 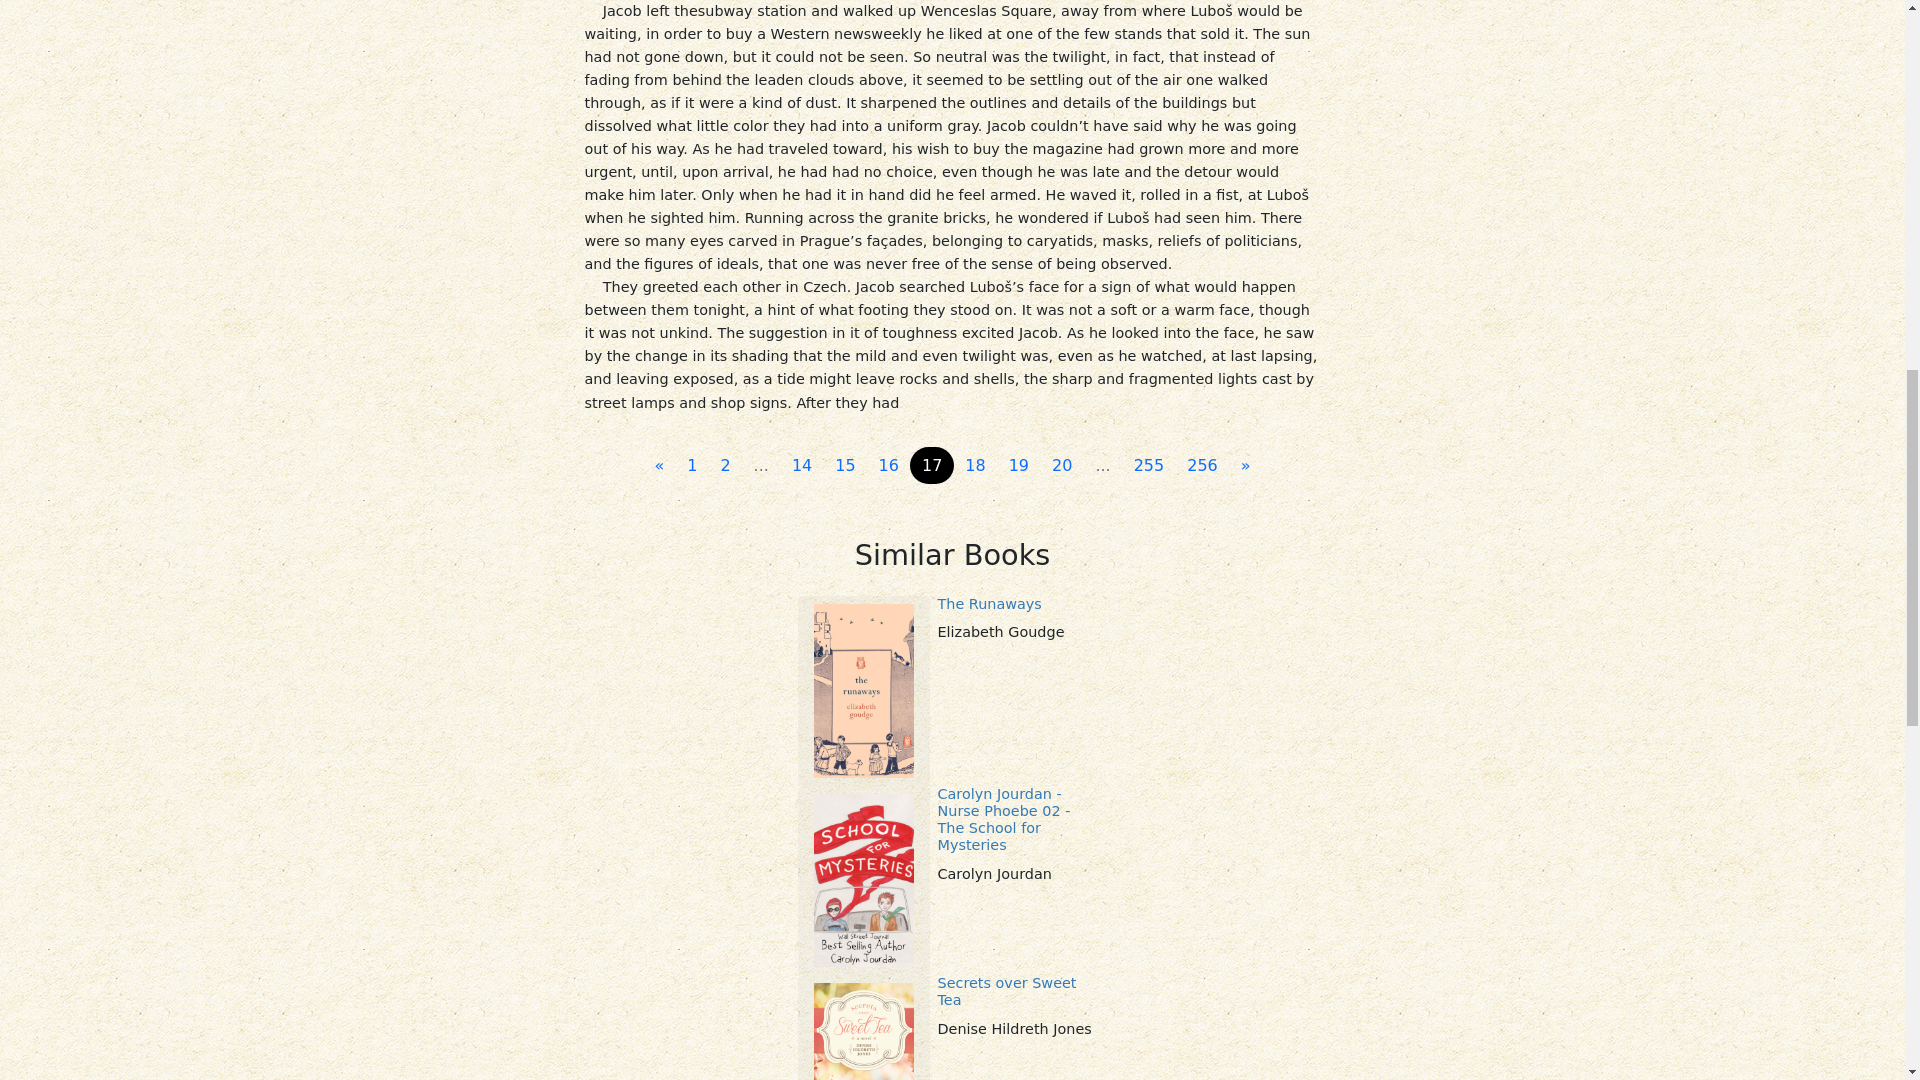 I want to click on ..., so click(x=1102, y=466).